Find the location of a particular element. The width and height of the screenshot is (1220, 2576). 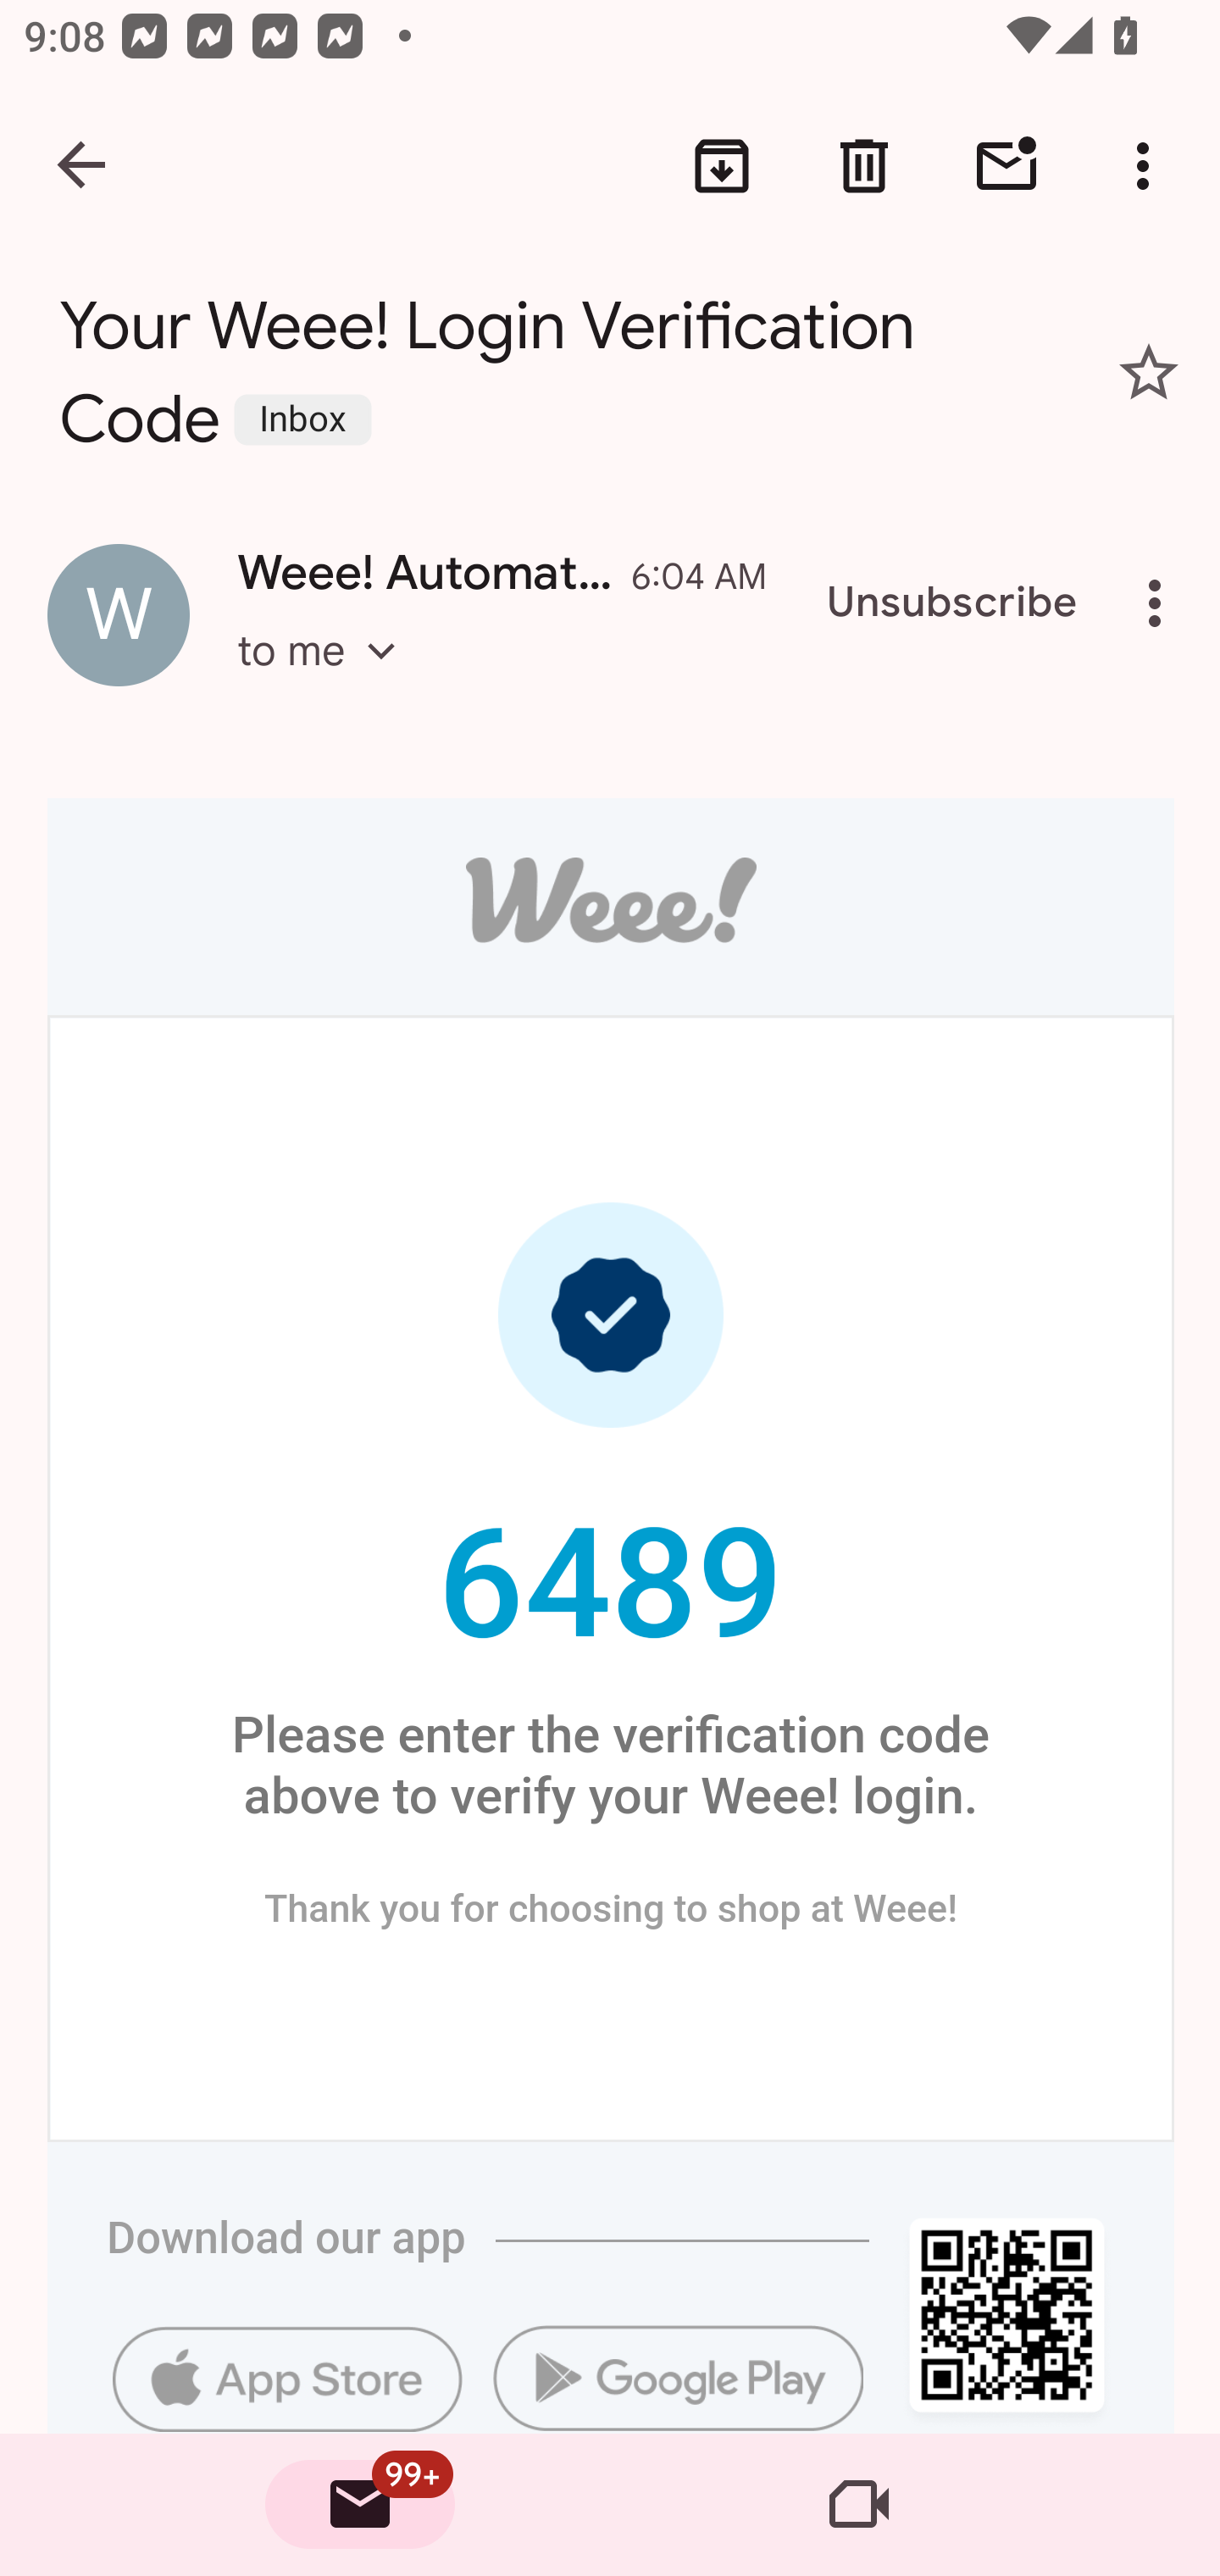

Navigate up is located at coordinates (83, 166).